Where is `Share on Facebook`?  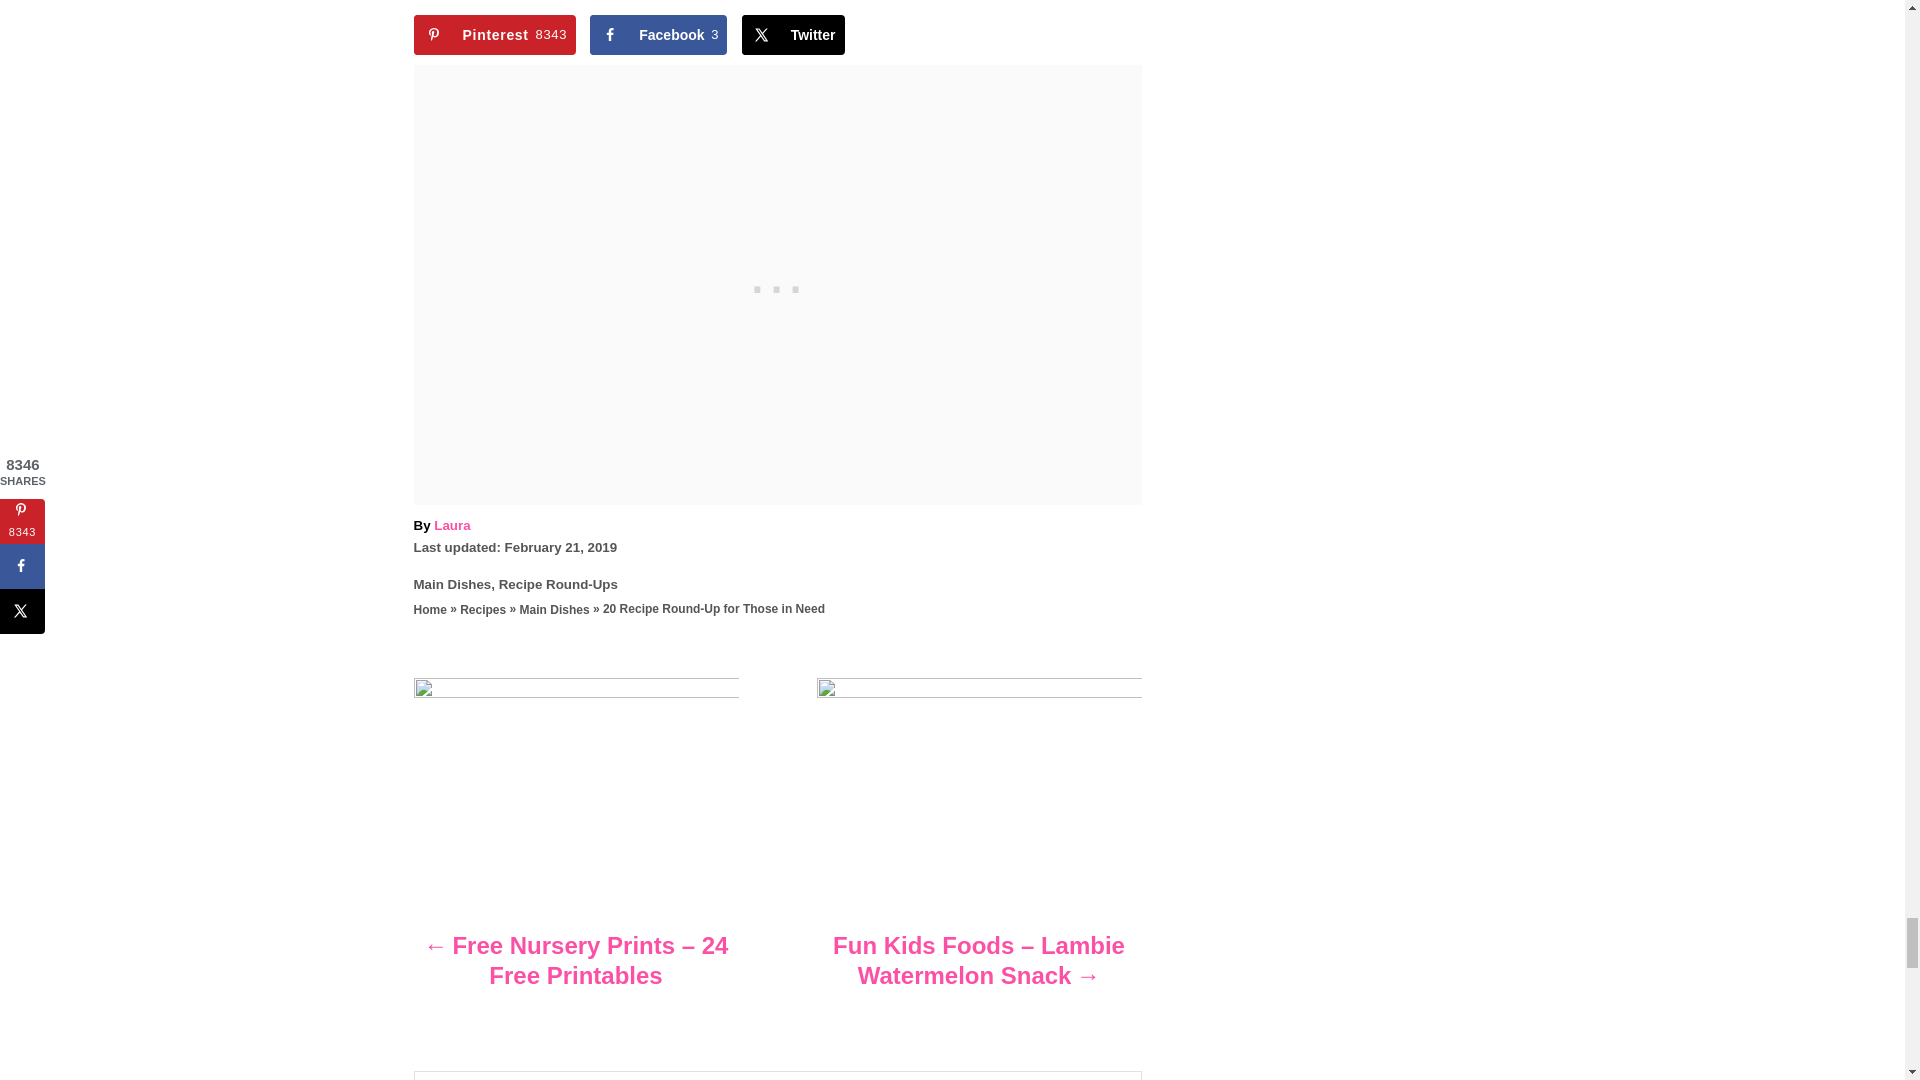
Share on Facebook is located at coordinates (658, 35).